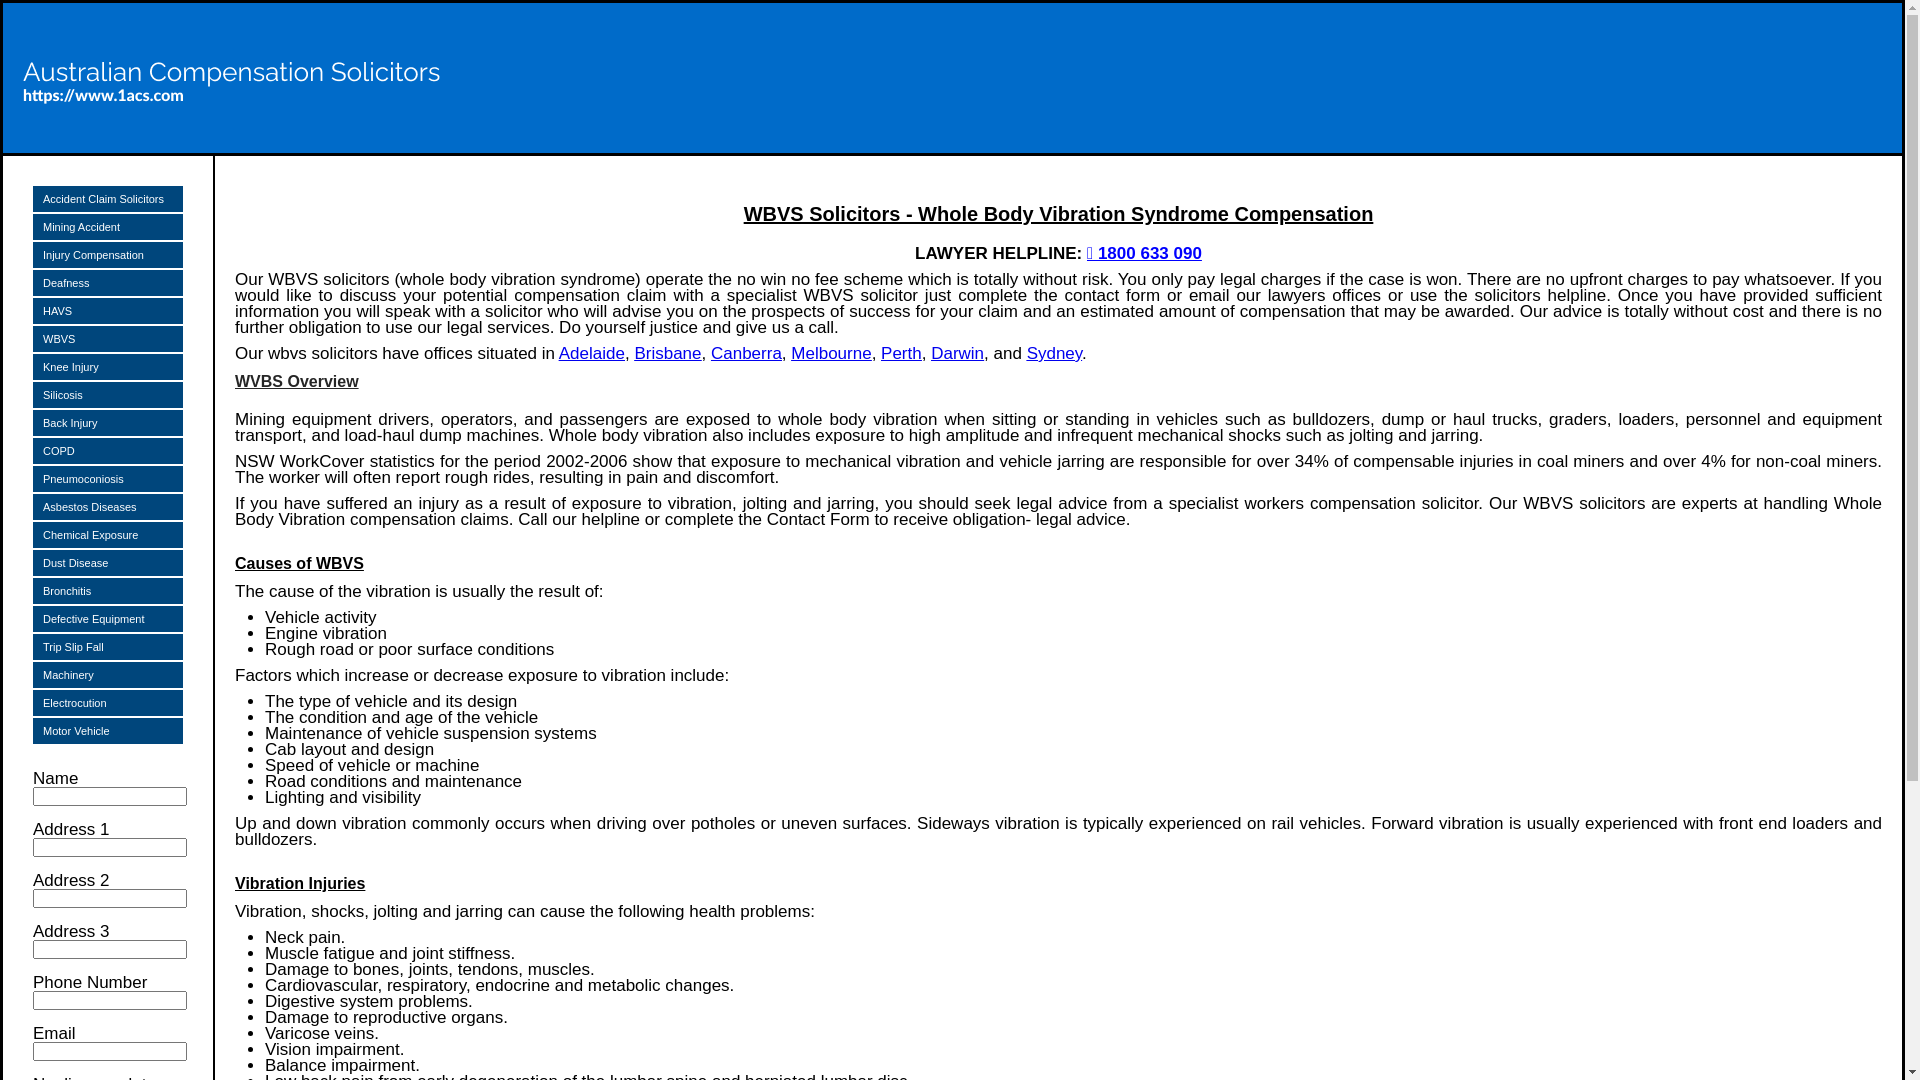 This screenshot has width=1920, height=1080. I want to click on Injury Compensation, so click(108, 255).